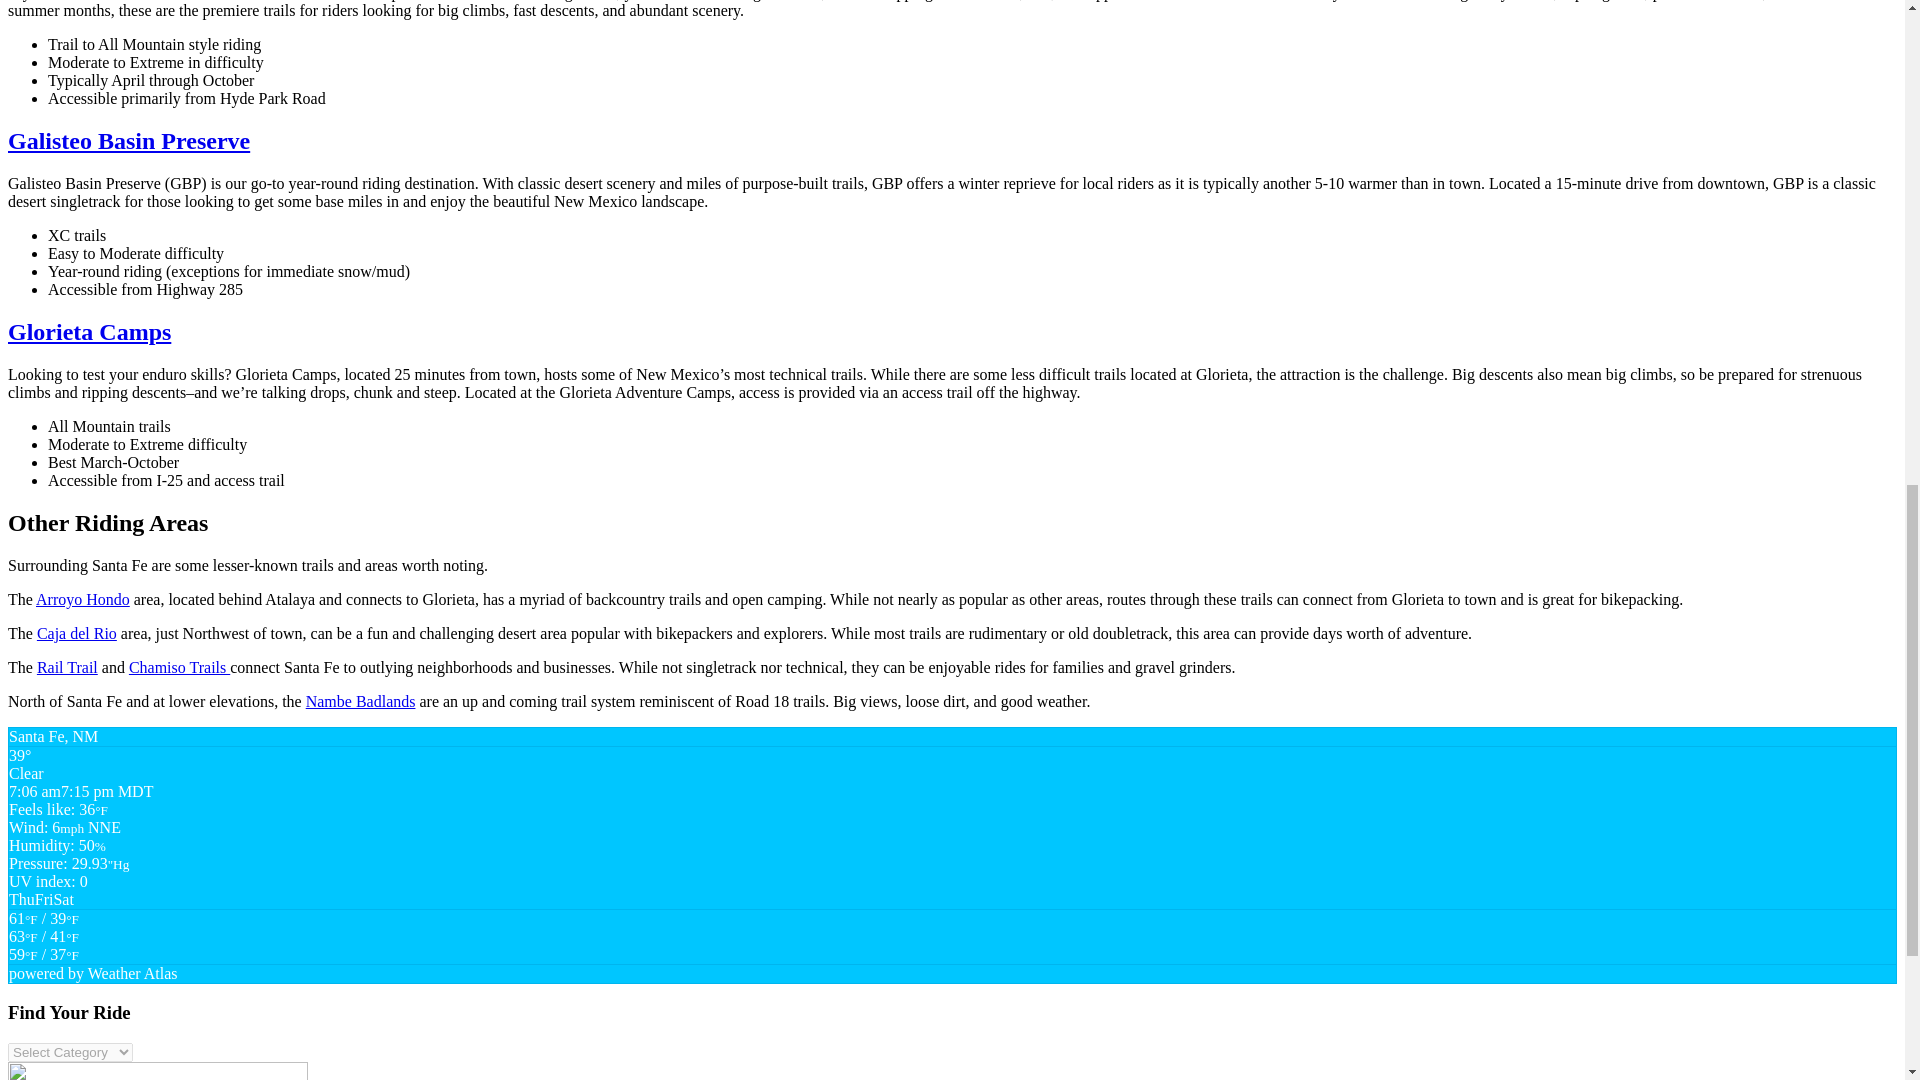  I want to click on Nambe Badlands, so click(360, 701).